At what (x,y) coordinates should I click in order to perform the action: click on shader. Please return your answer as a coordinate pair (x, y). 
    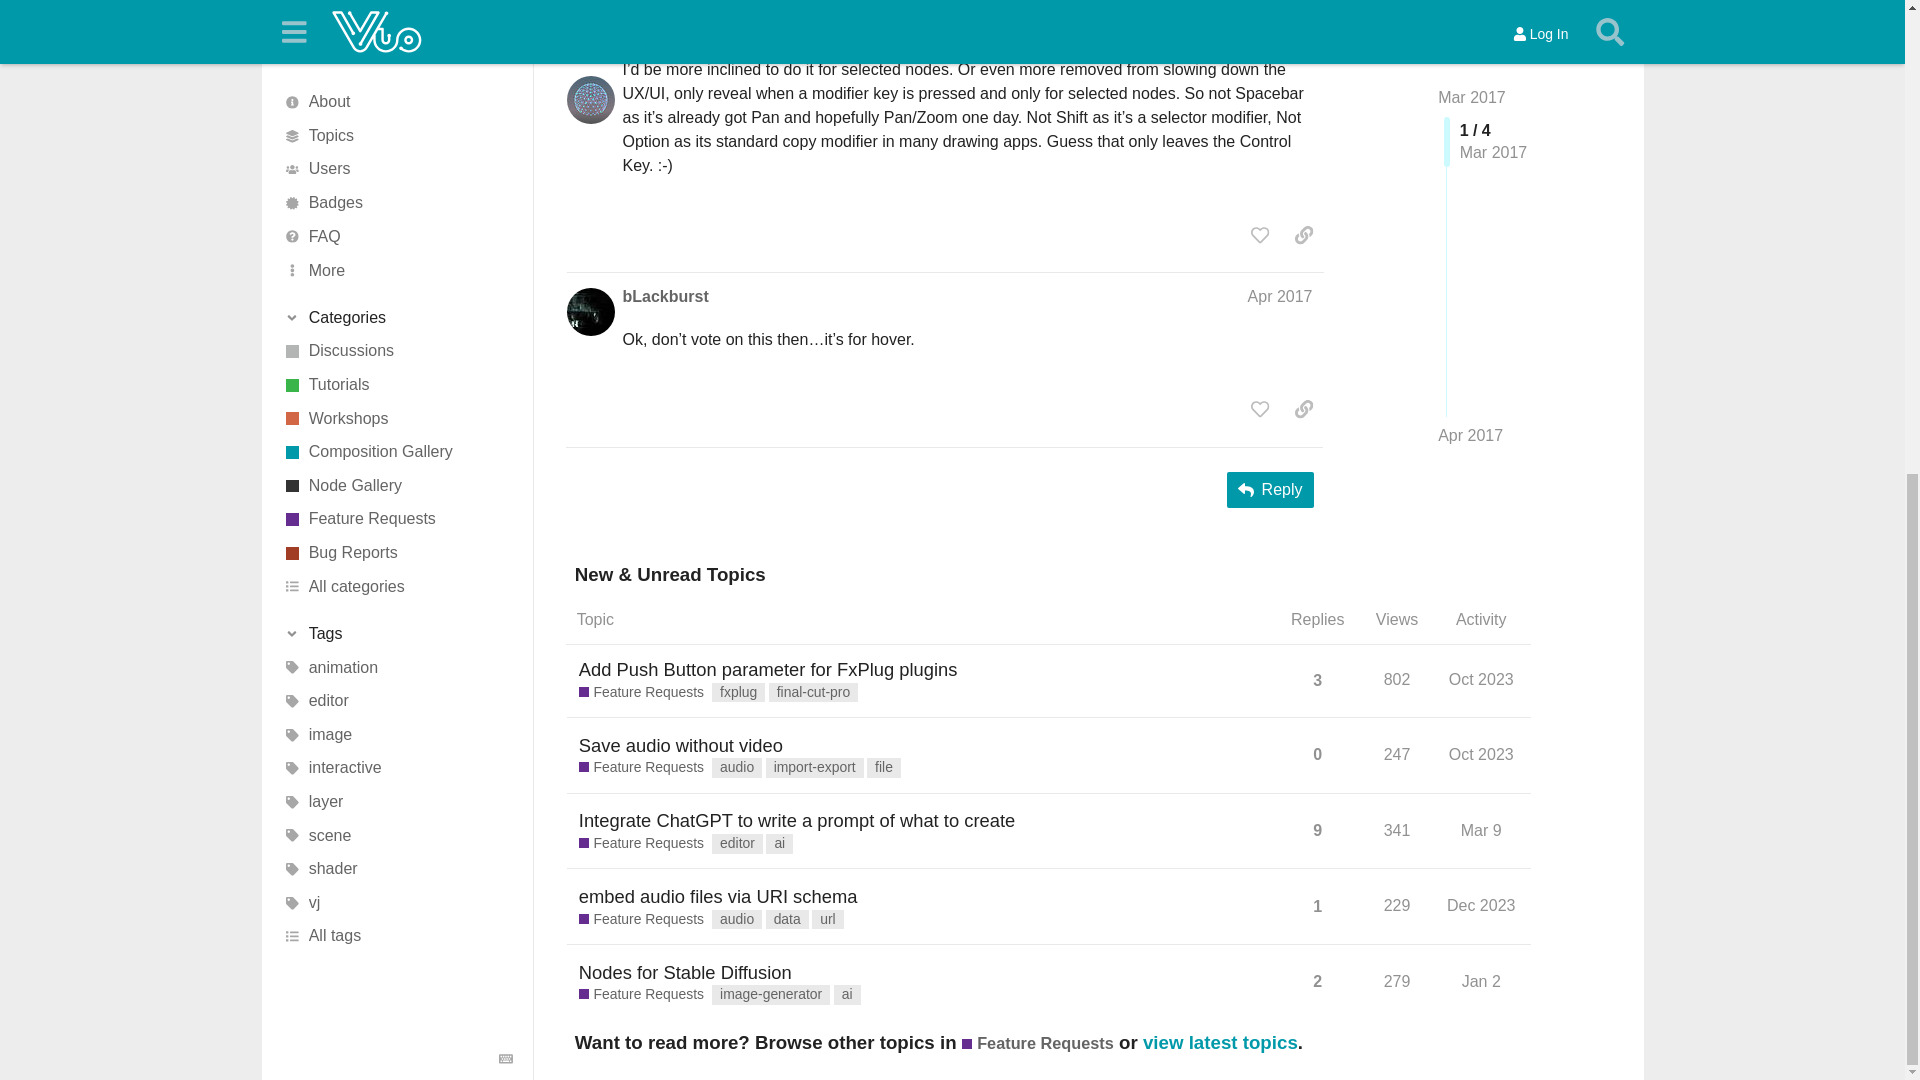
    Looking at the image, I should click on (397, 30).